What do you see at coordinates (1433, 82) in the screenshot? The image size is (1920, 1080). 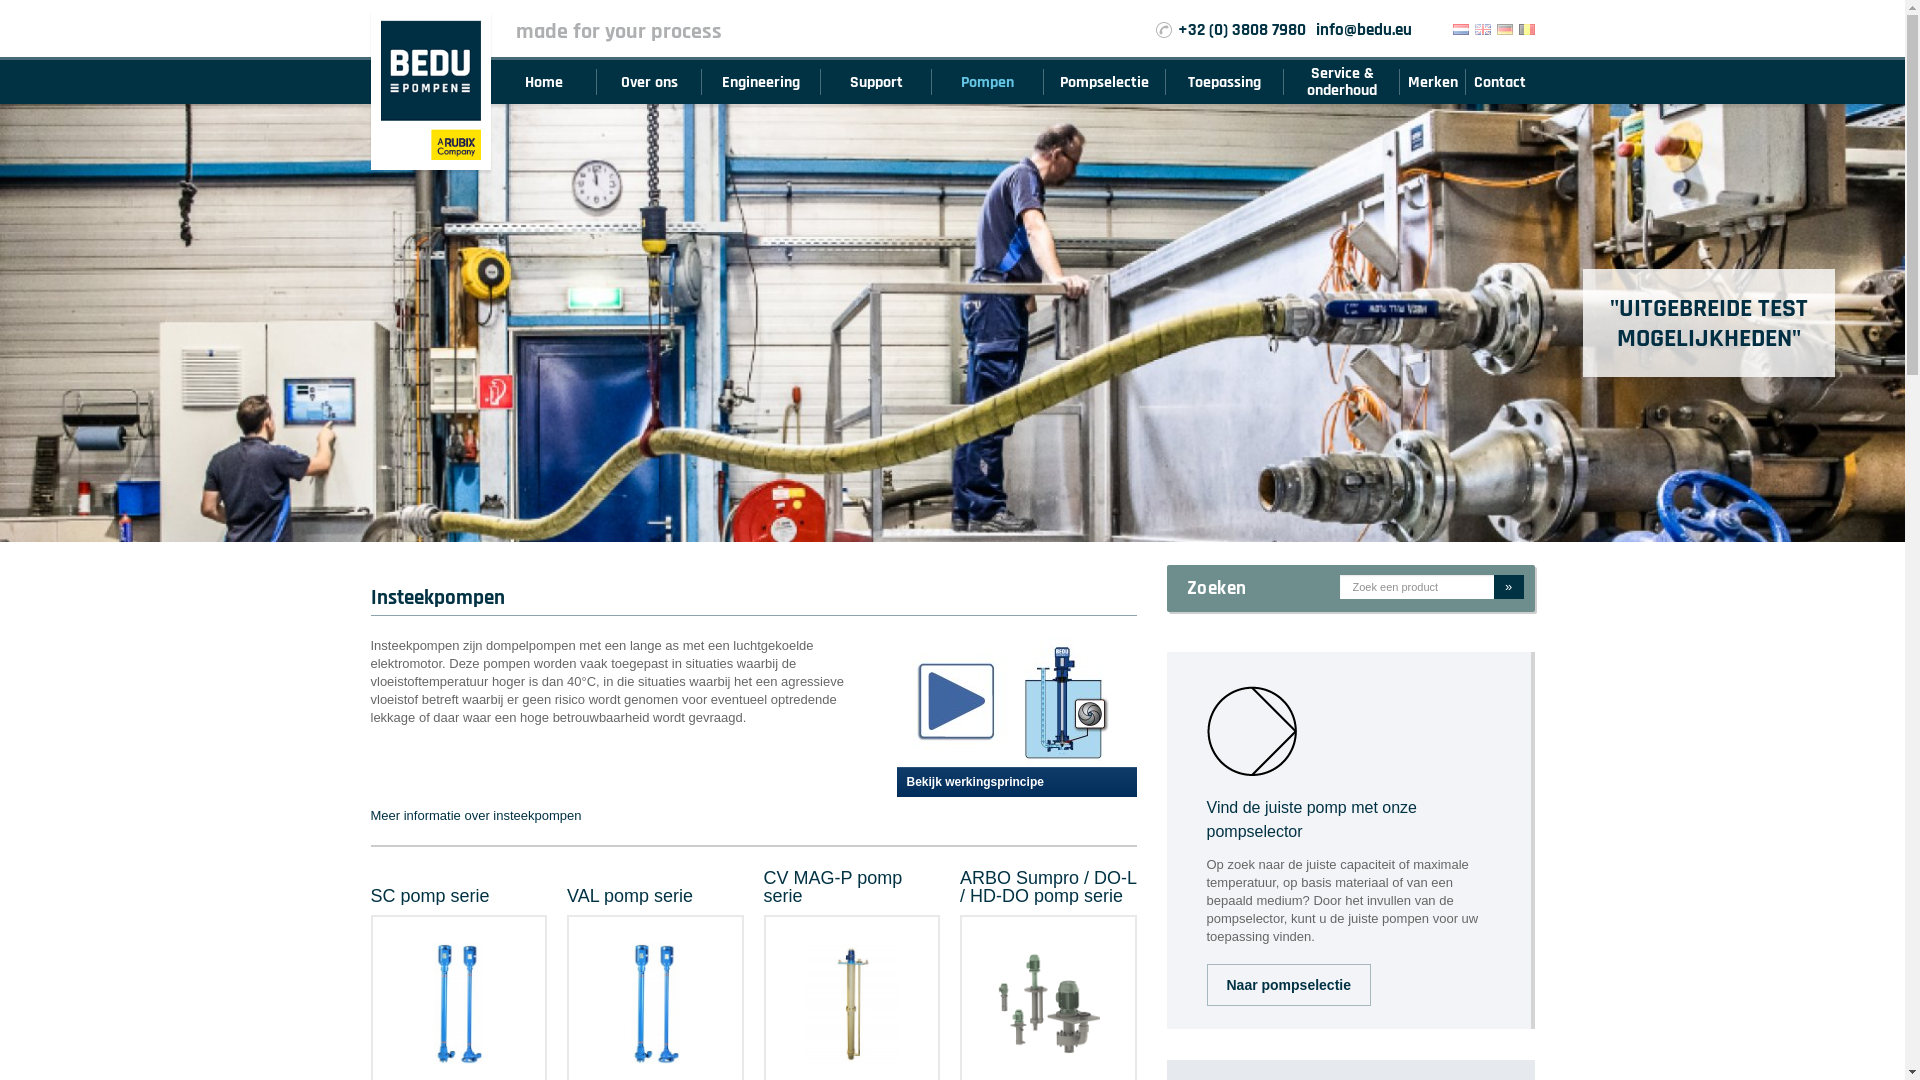 I see `Merken` at bounding box center [1433, 82].